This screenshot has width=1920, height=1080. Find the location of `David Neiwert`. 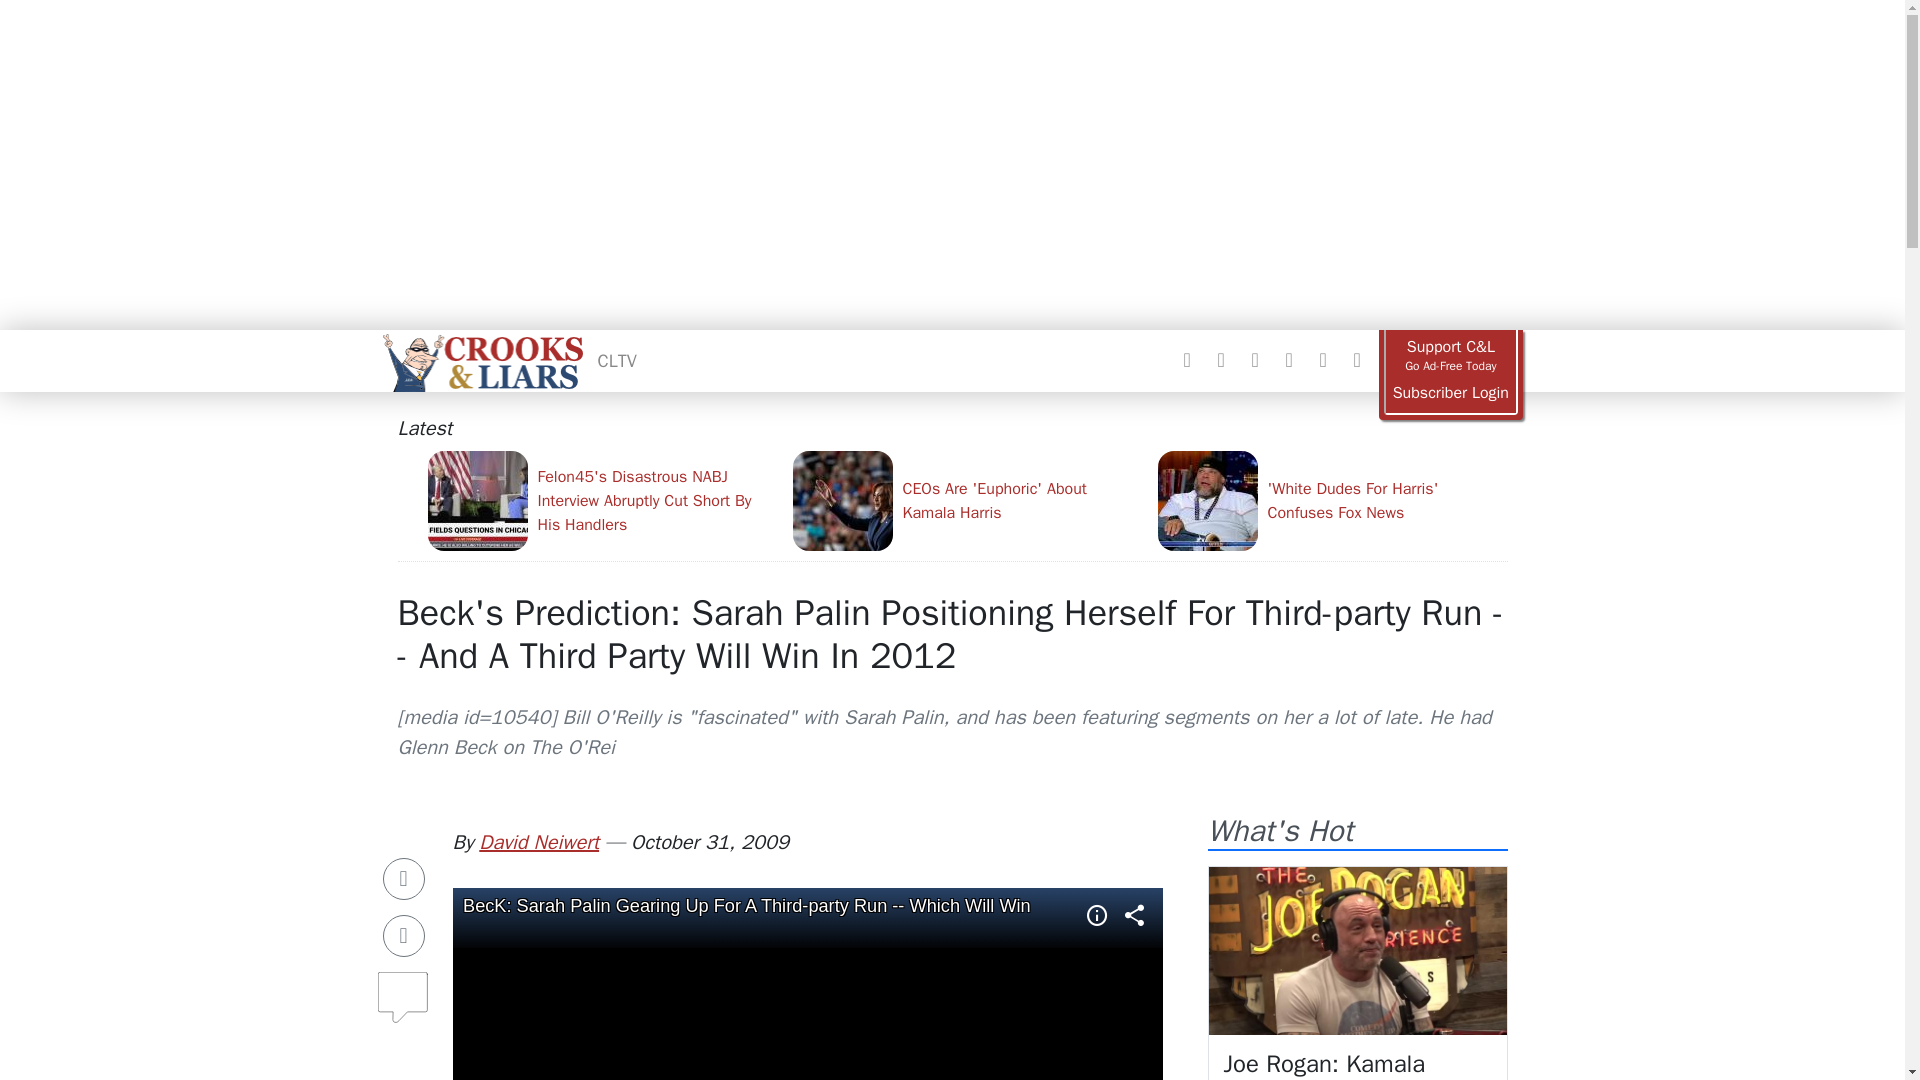

David Neiwert is located at coordinates (538, 842).